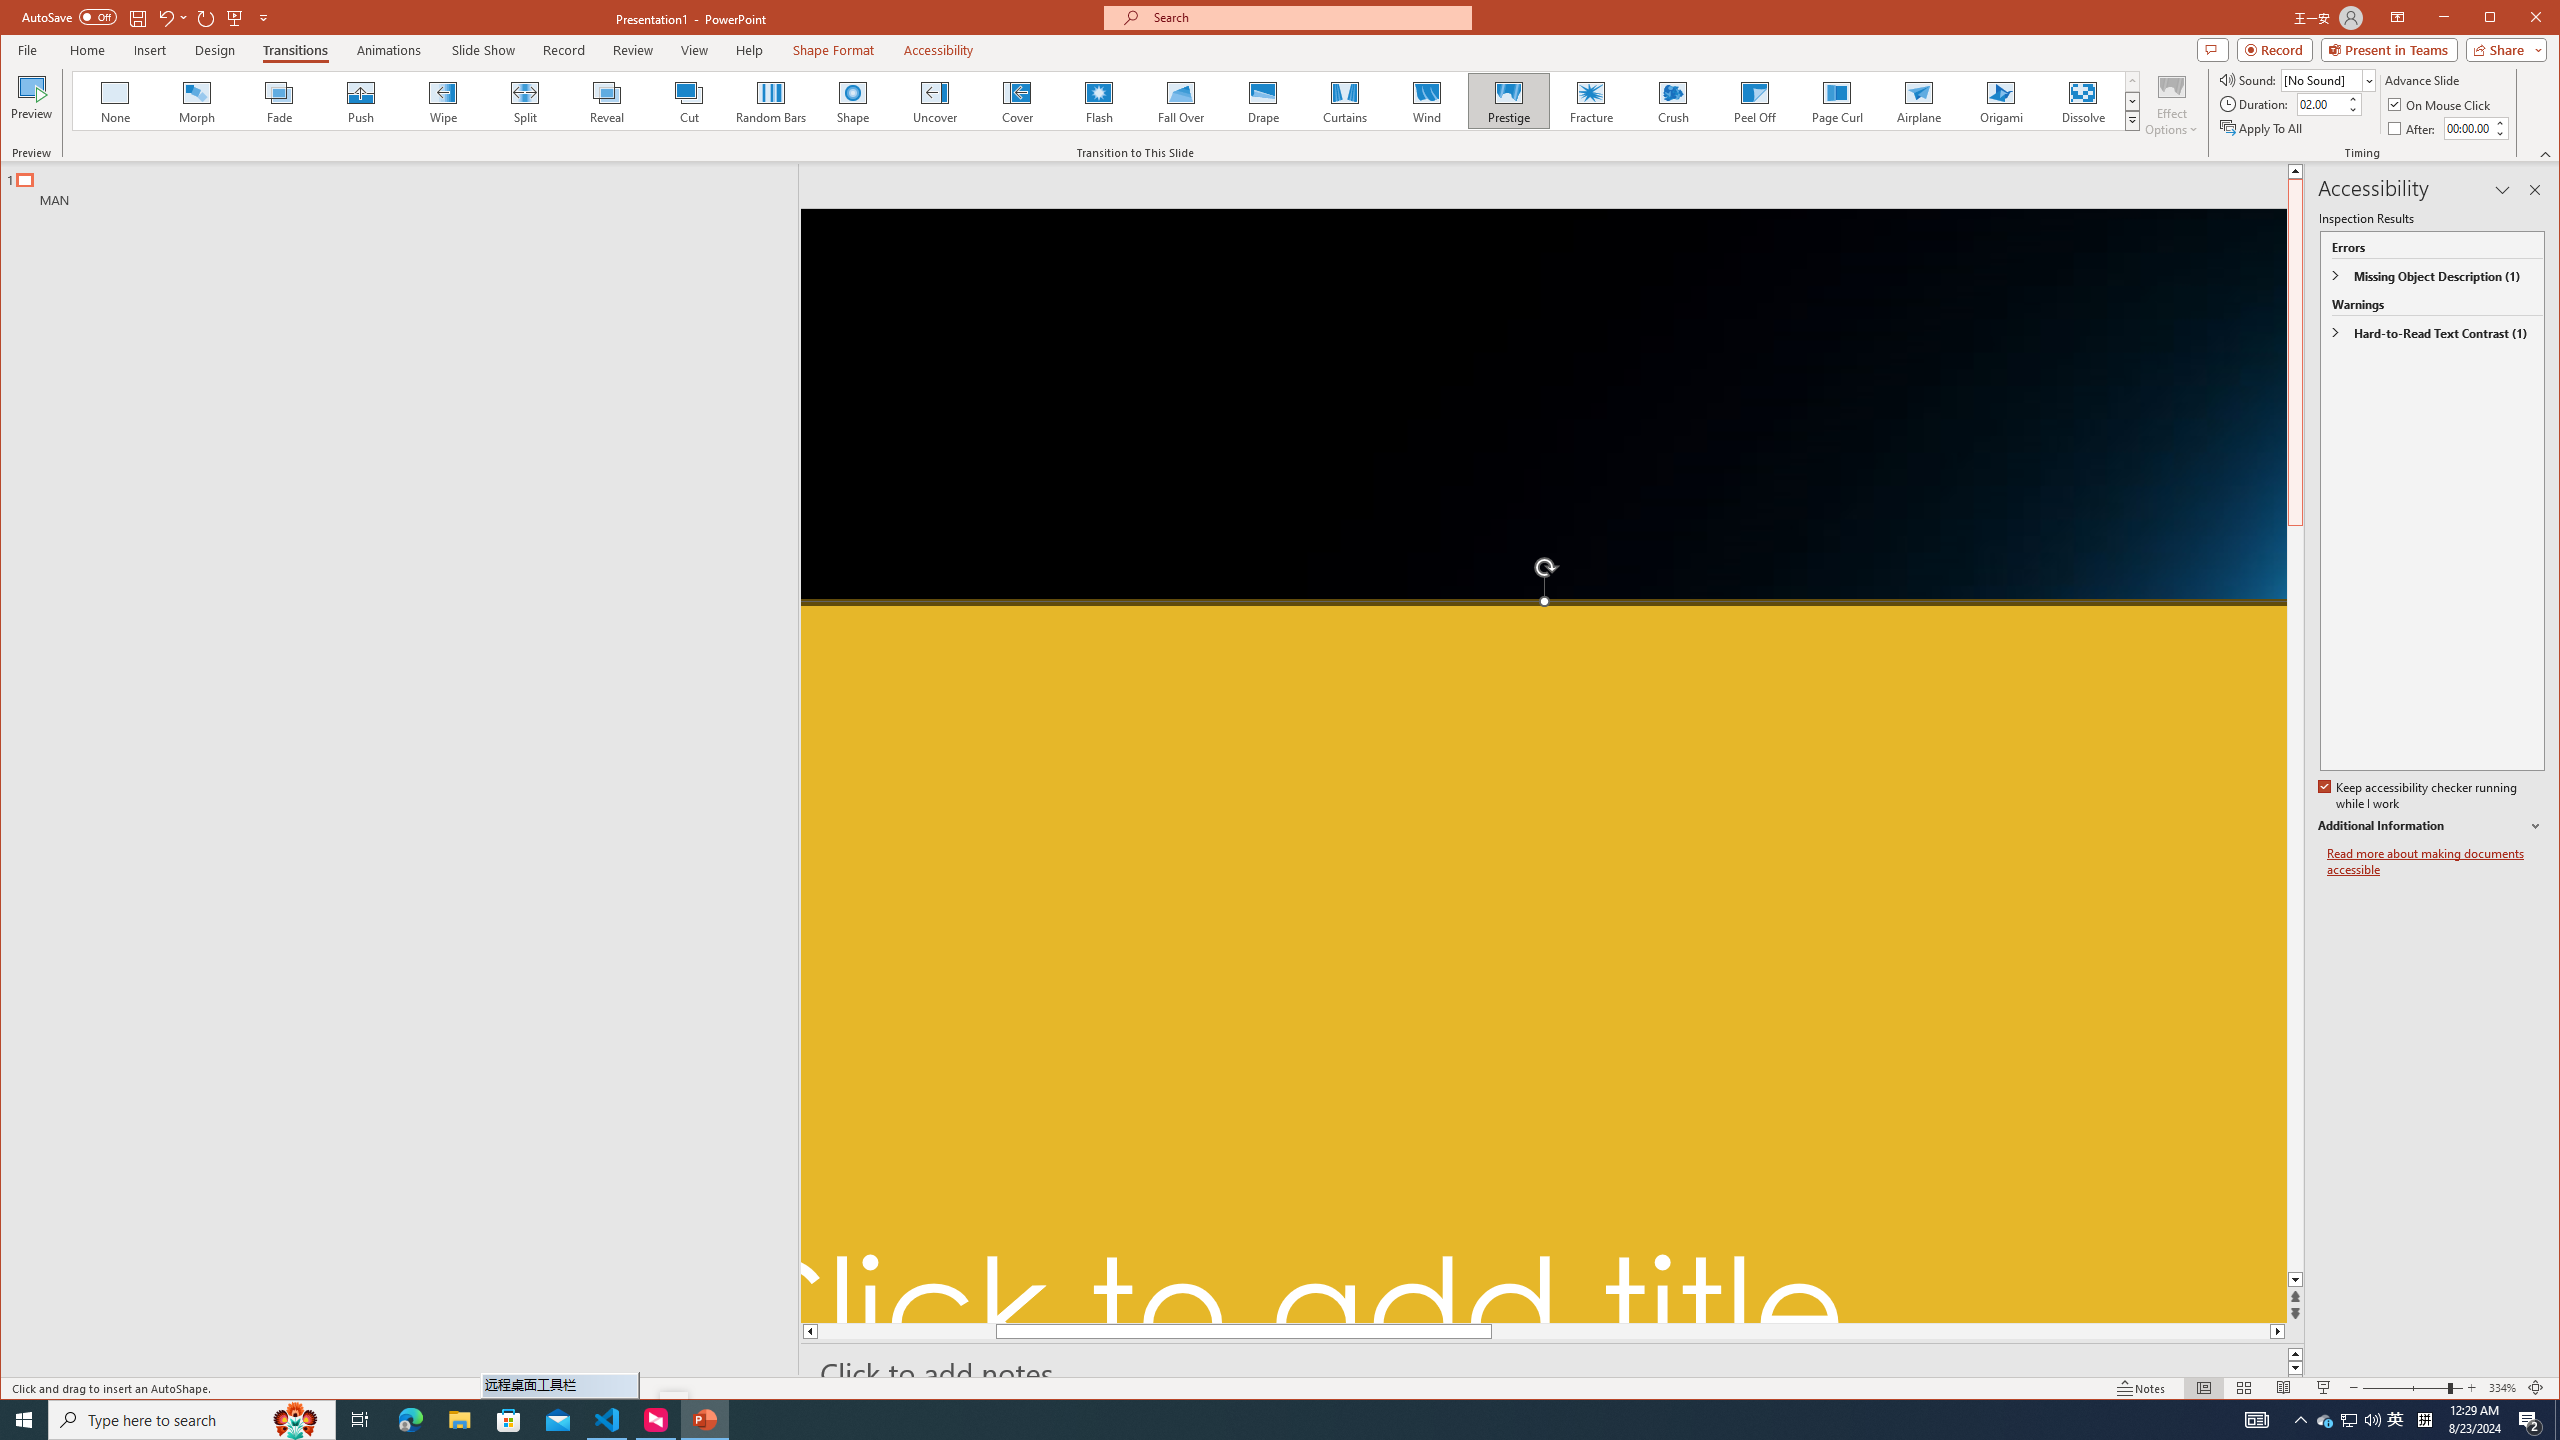 The width and height of the screenshot is (2560, 1440). Describe the element at coordinates (2412, 1388) in the screenshot. I see `Zoom` at that location.